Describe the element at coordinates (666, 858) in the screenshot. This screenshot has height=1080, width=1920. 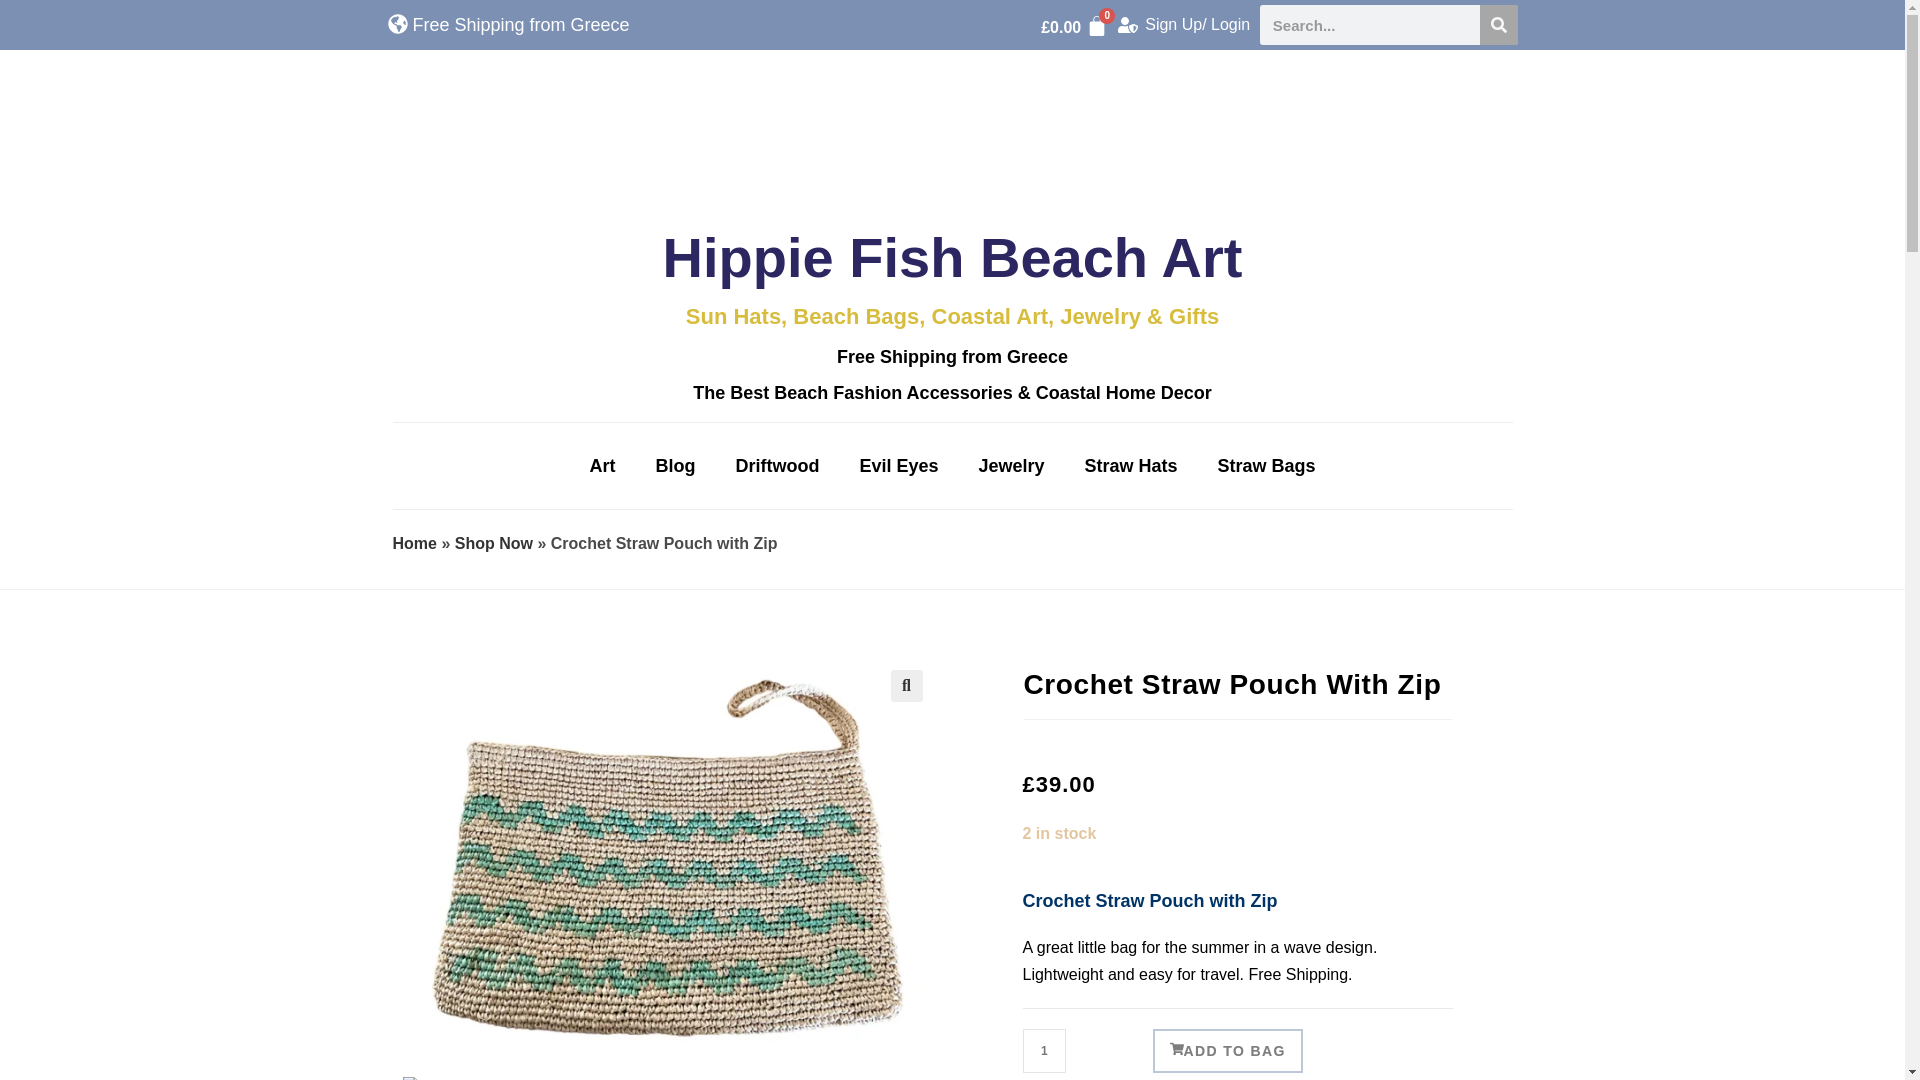
I see `Crochet Straw Pouch with Zipi` at that location.